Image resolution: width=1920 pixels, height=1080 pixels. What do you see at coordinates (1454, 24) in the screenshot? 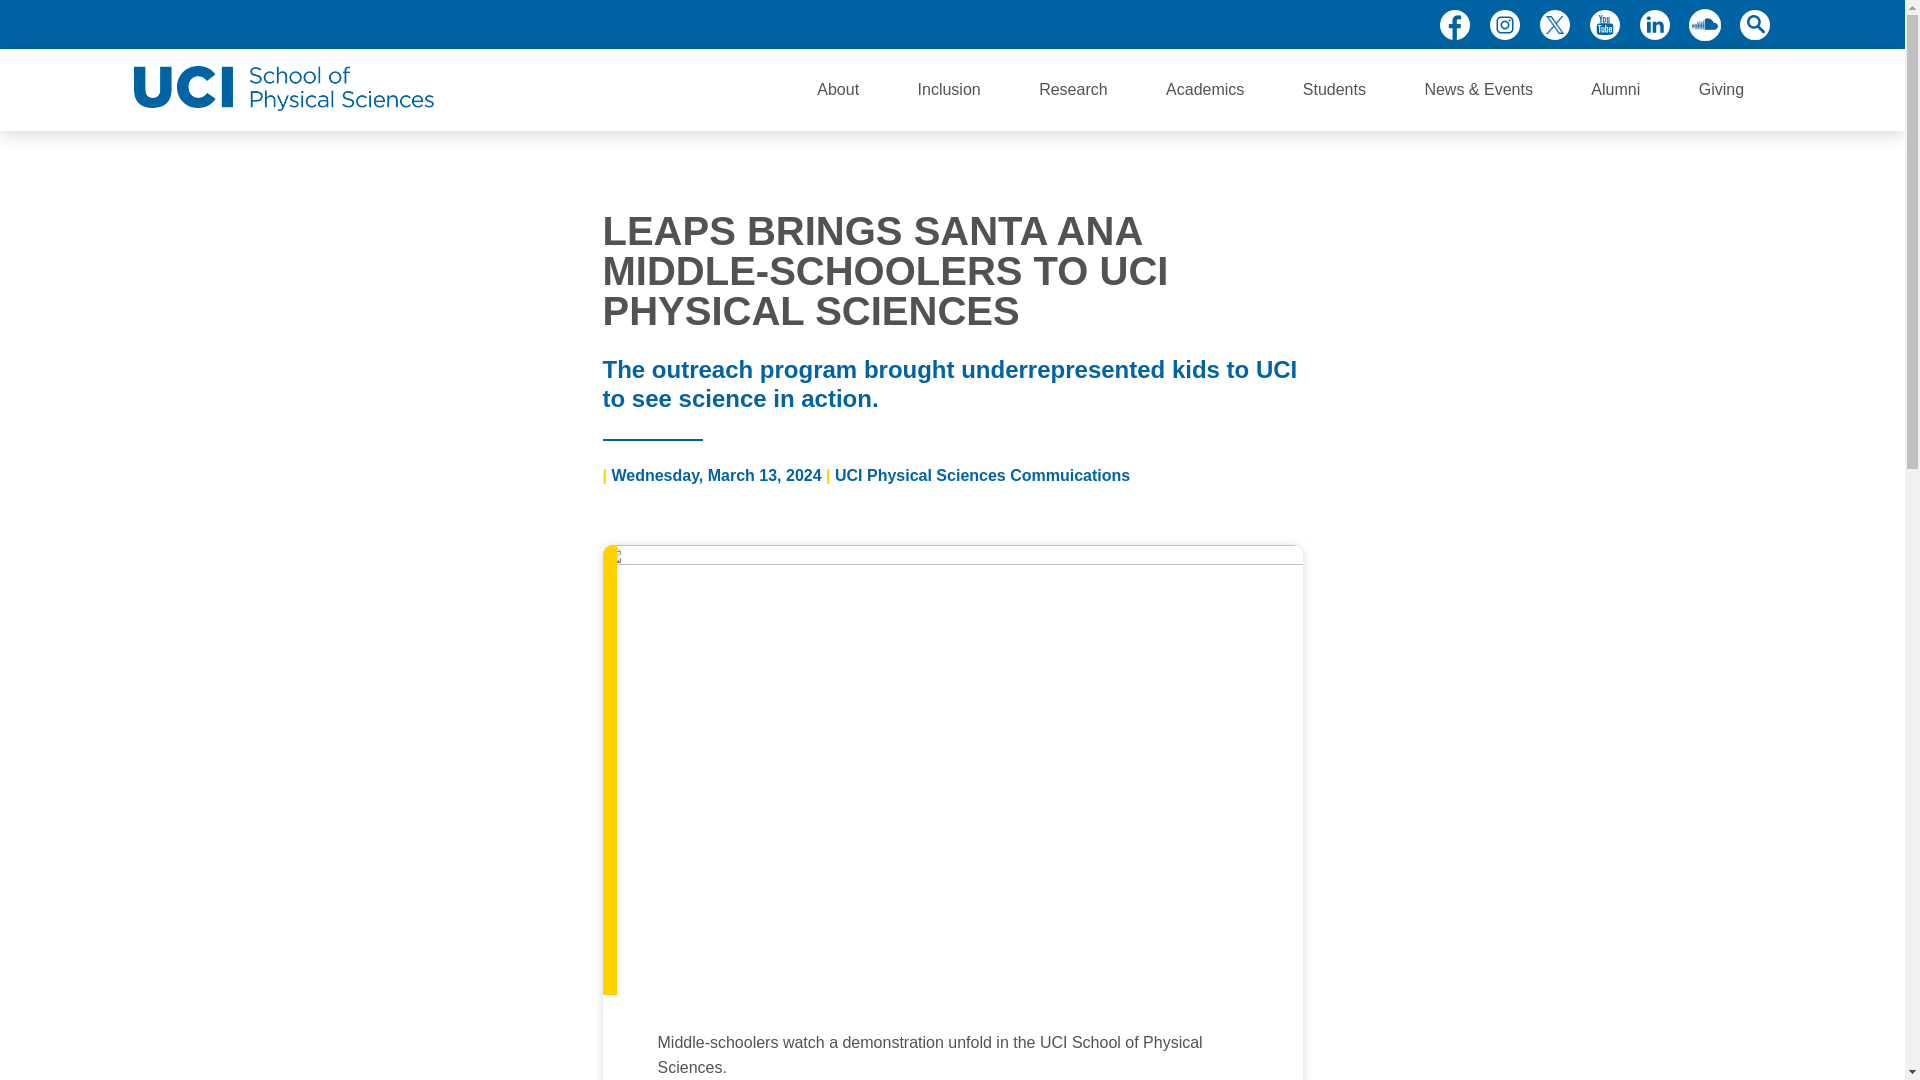
I see `facebook` at bounding box center [1454, 24].